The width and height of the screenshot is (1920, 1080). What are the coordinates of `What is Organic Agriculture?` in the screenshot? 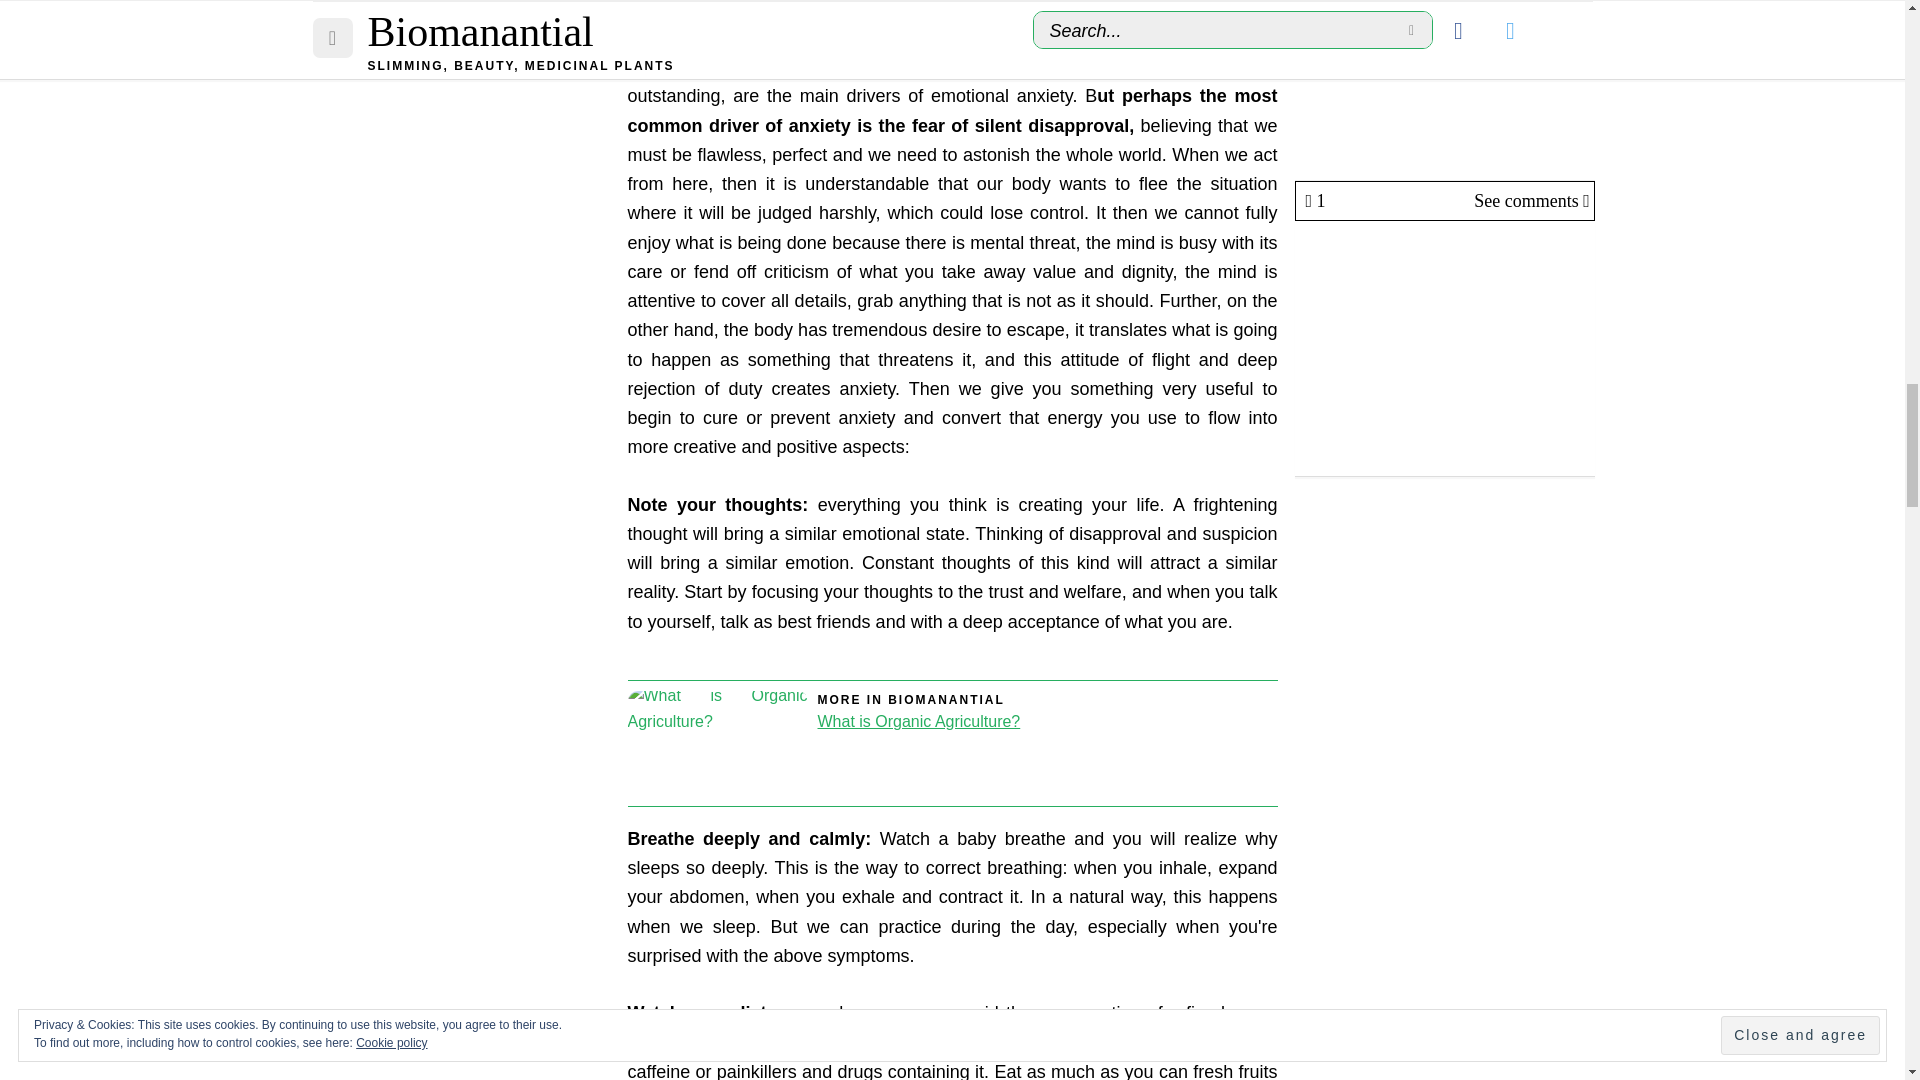 It's located at (718, 742).